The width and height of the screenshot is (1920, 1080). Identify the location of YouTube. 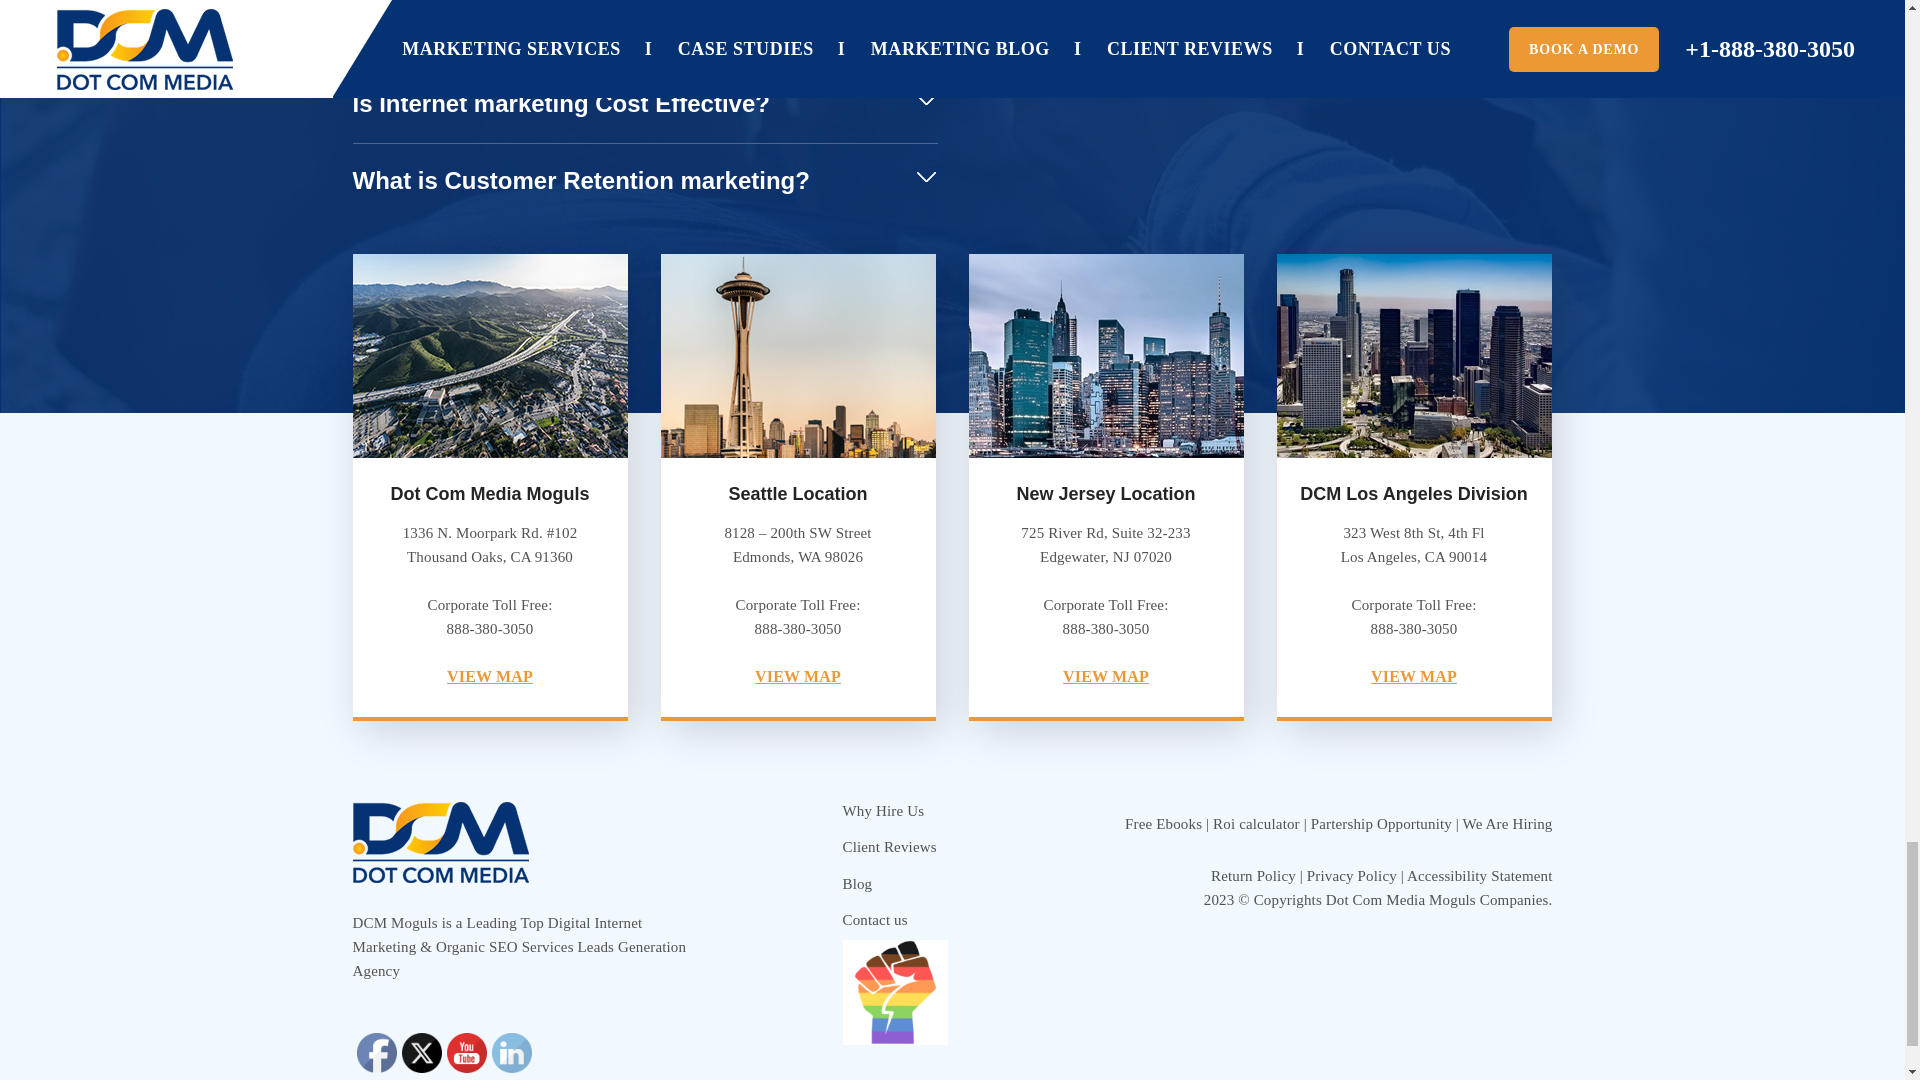
(465, 1052).